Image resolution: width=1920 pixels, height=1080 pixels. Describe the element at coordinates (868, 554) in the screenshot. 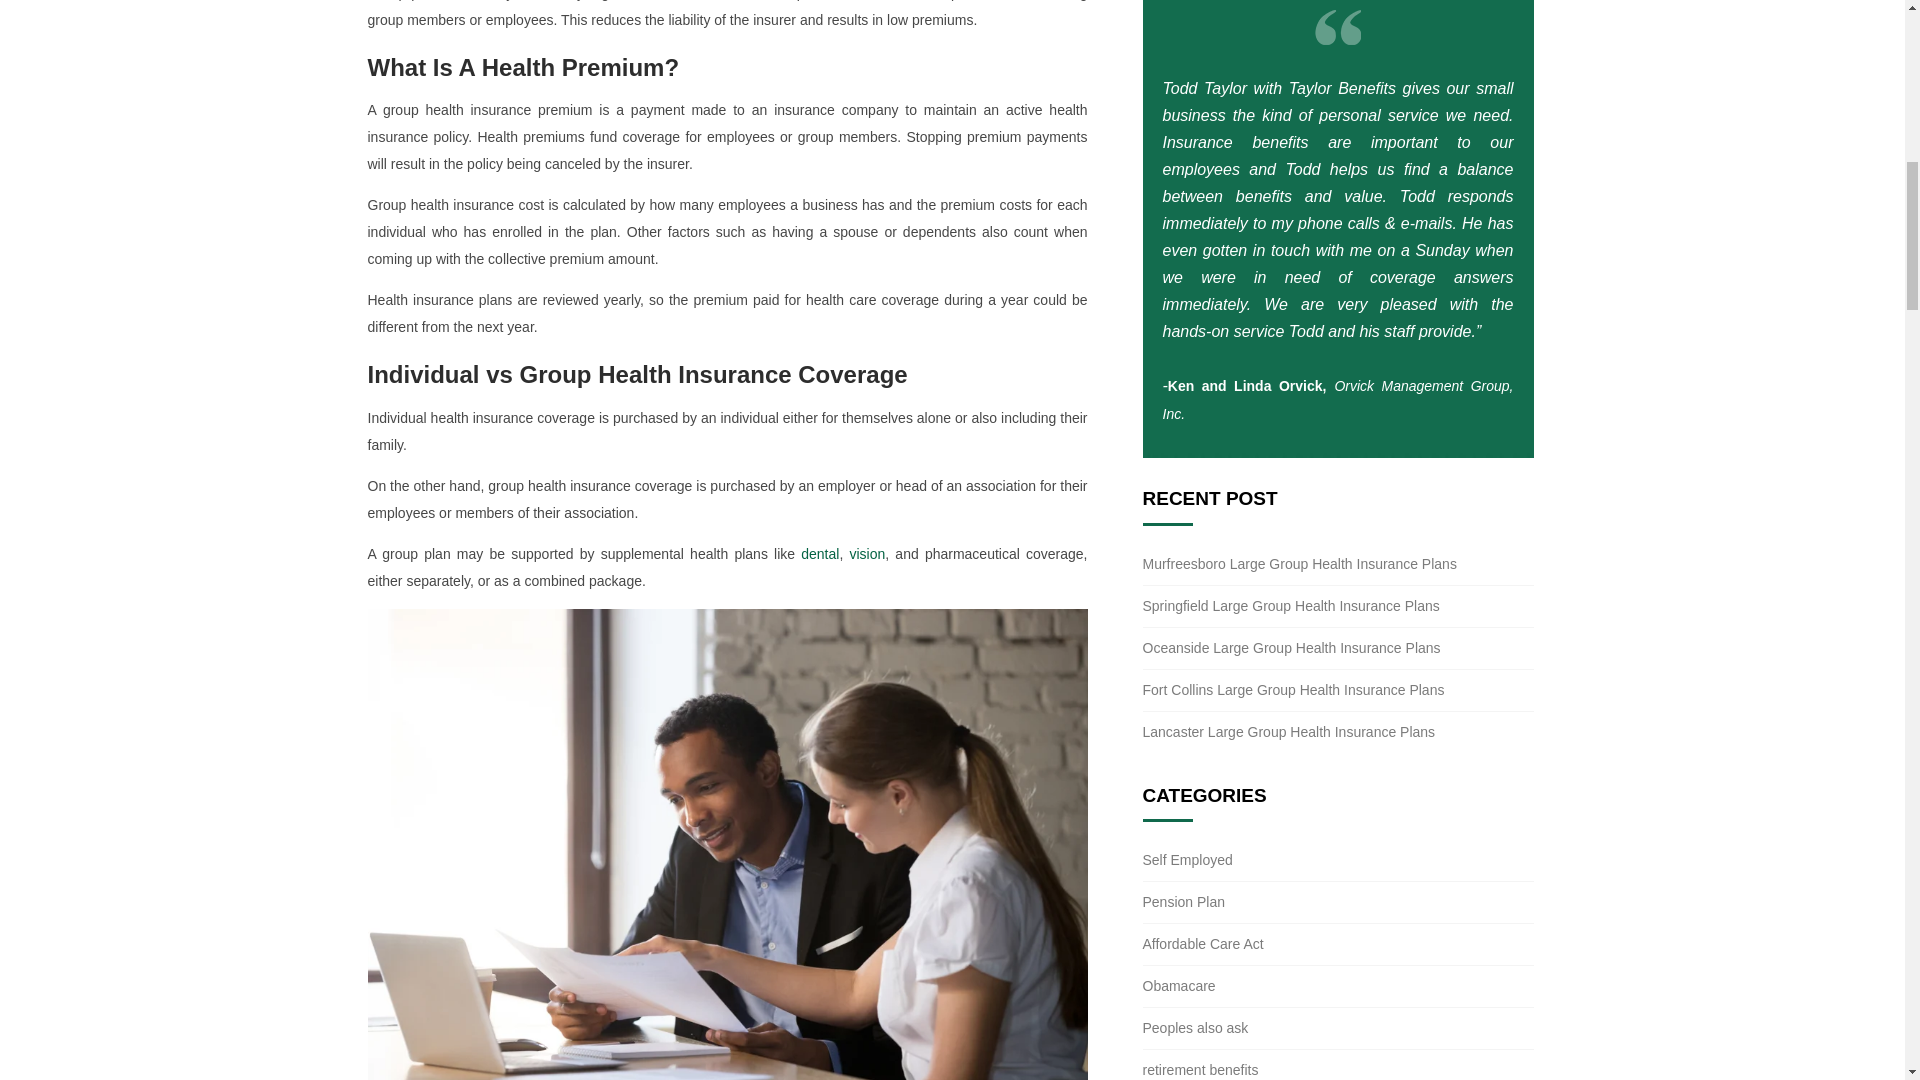

I see `vision` at that location.